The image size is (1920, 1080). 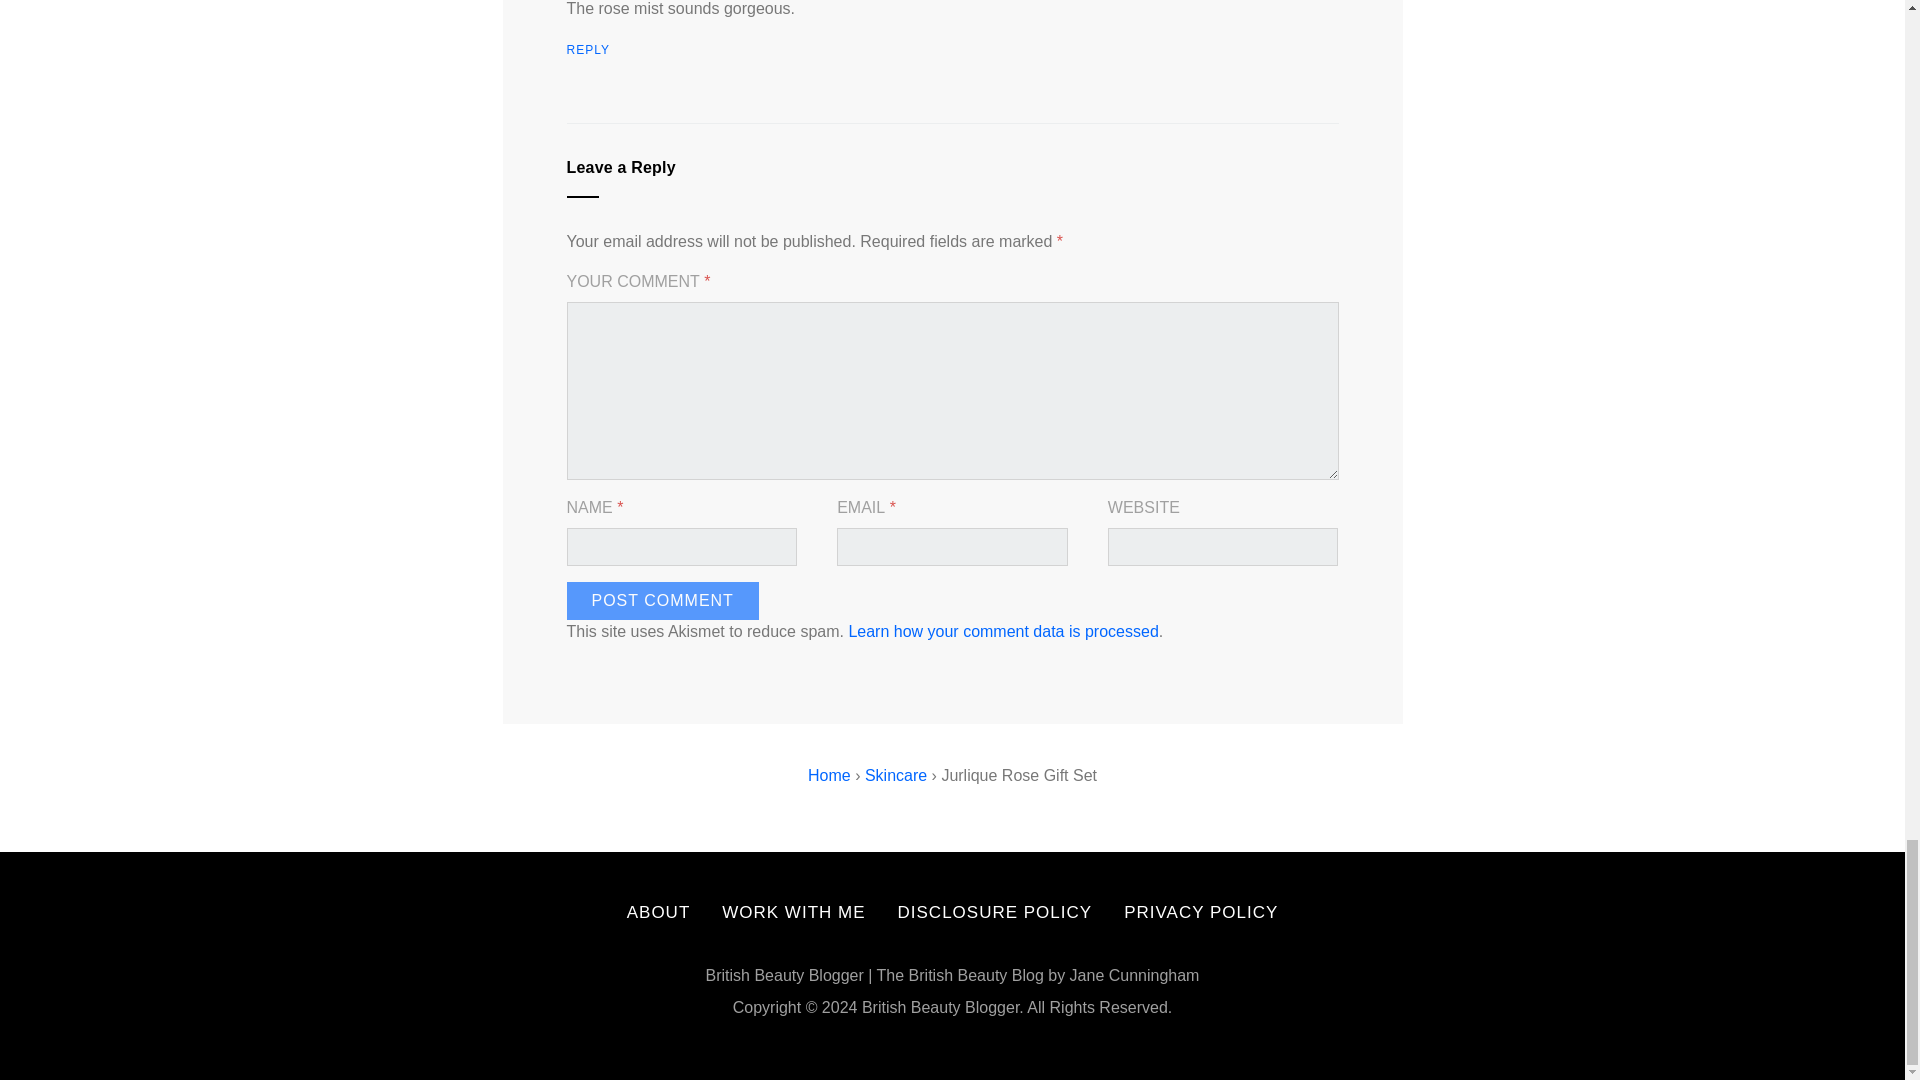 What do you see at coordinates (659, 912) in the screenshot?
I see `ABOUT` at bounding box center [659, 912].